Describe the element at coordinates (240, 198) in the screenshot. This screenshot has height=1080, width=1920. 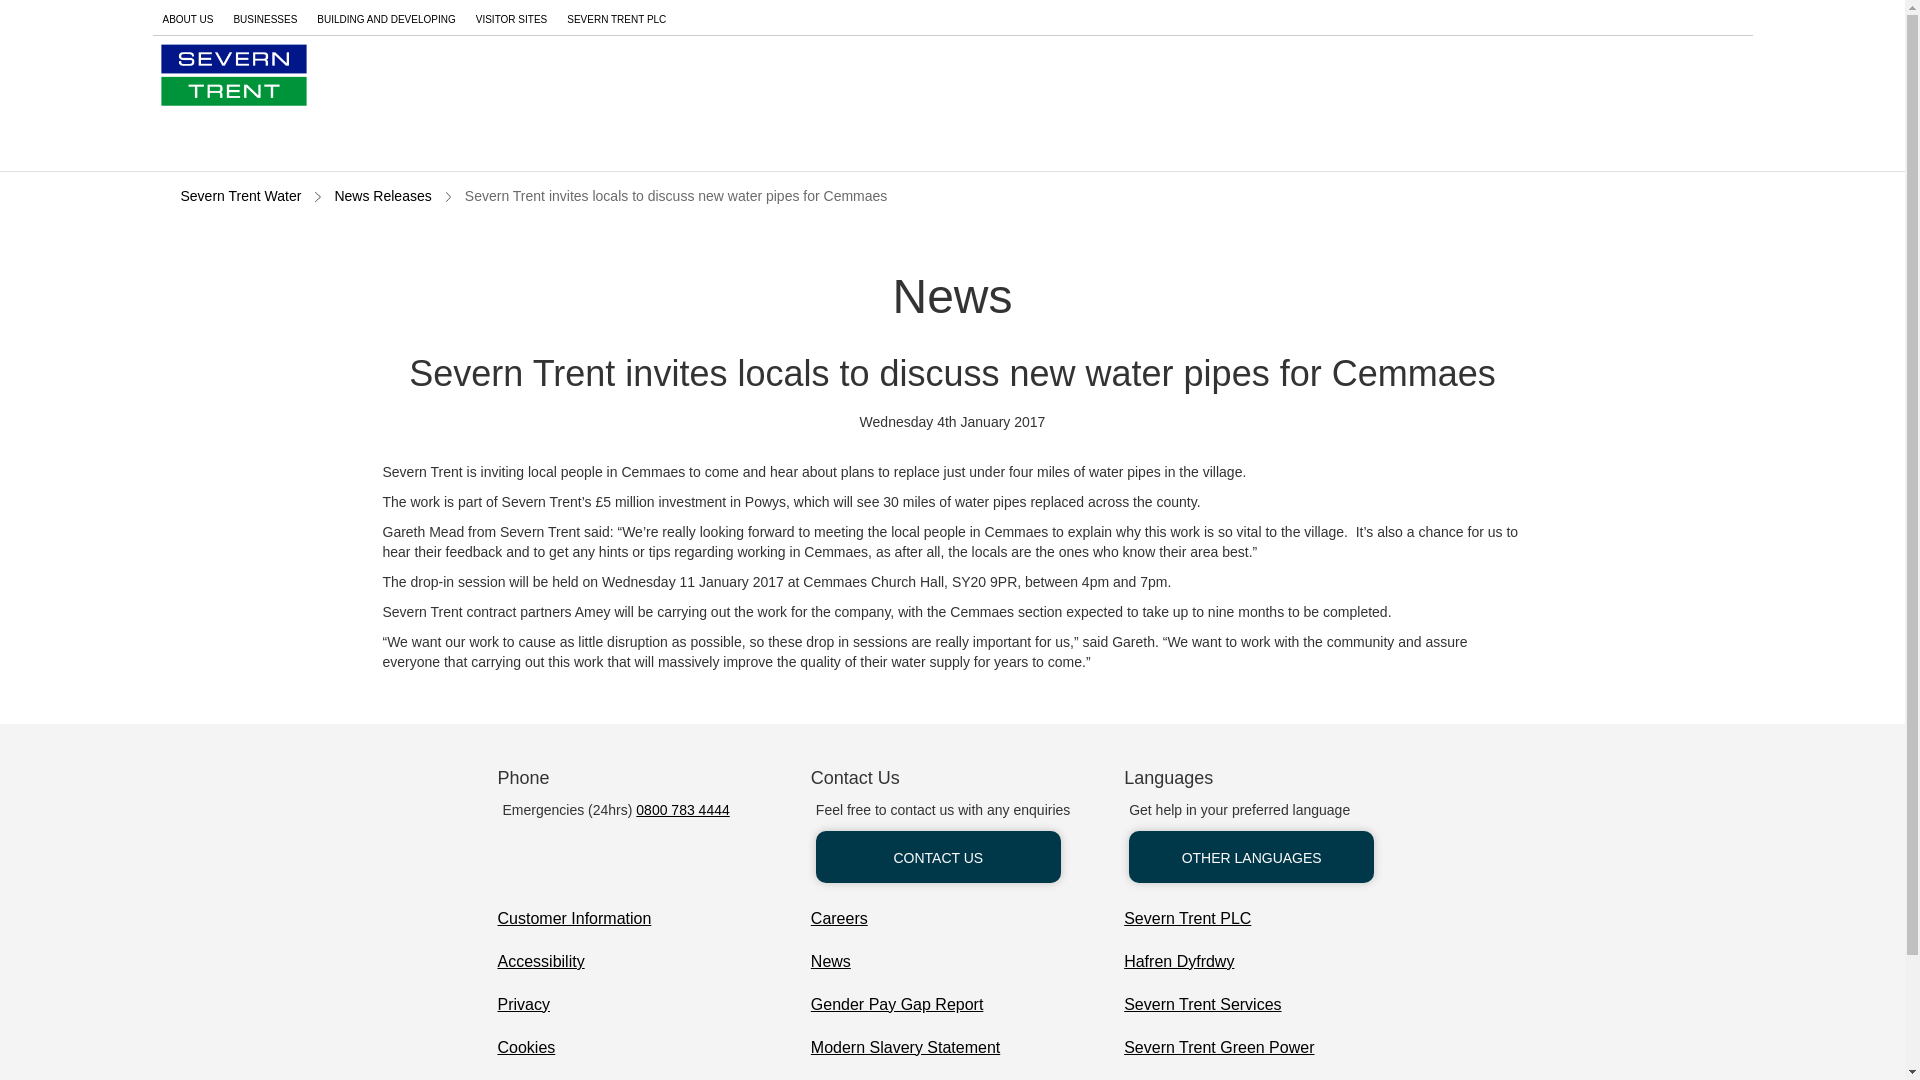
I see `Severn Trent Water` at that location.